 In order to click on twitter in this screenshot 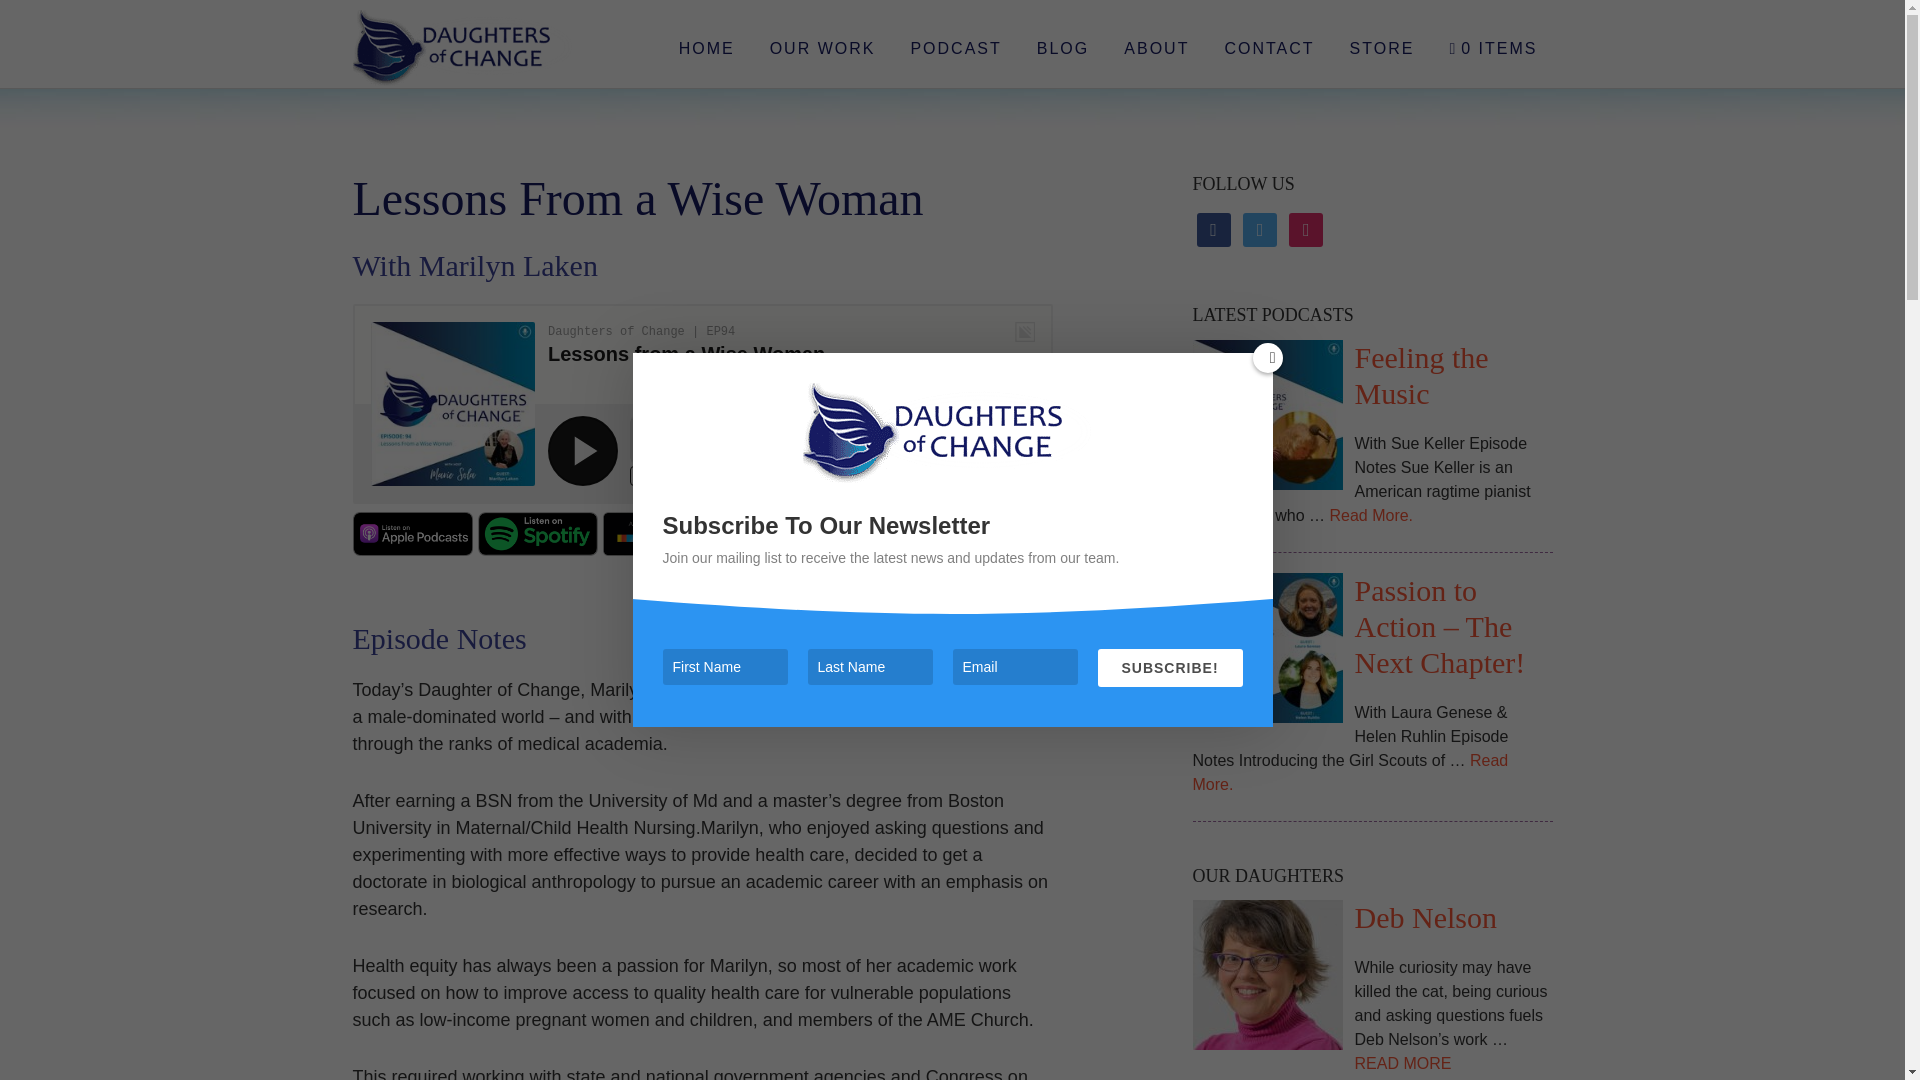, I will do `click(1259, 228)`.